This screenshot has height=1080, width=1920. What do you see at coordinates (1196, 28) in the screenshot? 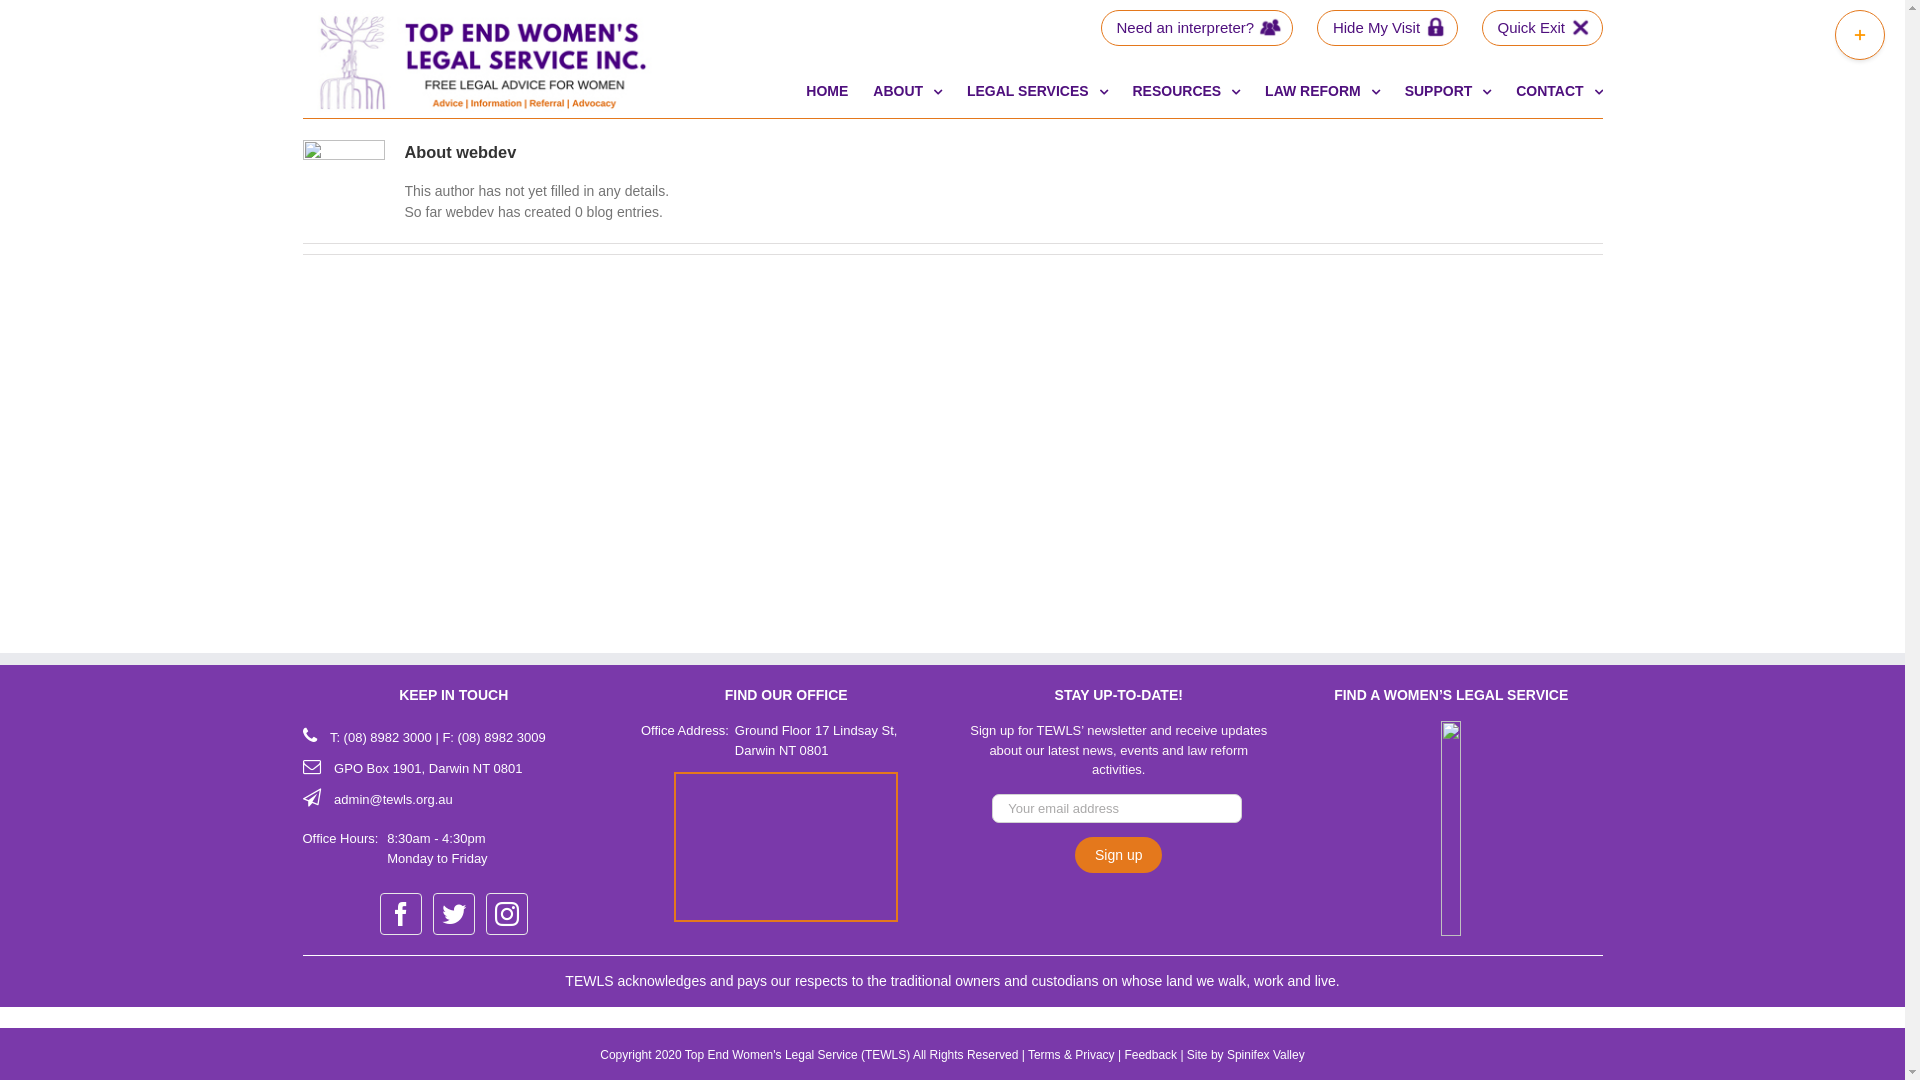
I see `Need an interpreter?` at bounding box center [1196, 28].